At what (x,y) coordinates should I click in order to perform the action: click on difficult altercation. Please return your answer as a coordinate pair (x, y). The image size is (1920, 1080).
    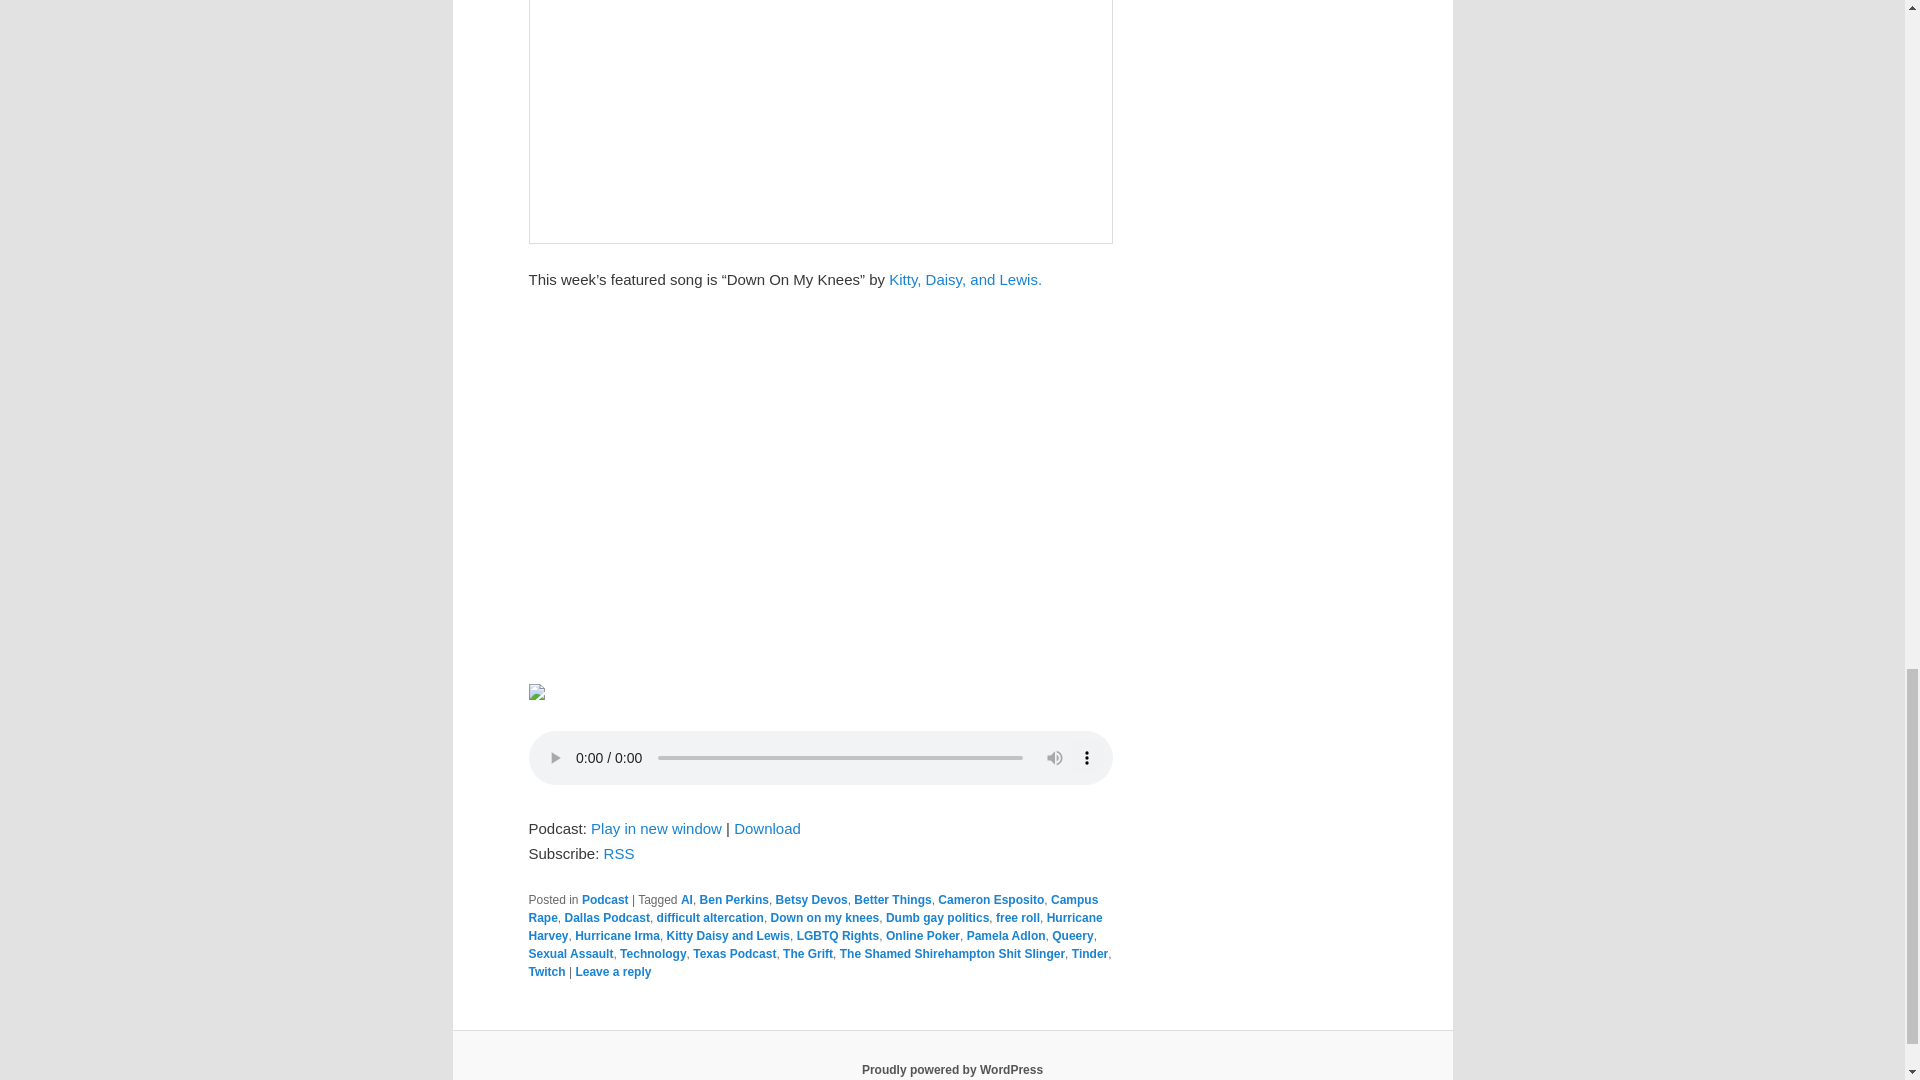
    Looking at the image, I should click on (710, 918).